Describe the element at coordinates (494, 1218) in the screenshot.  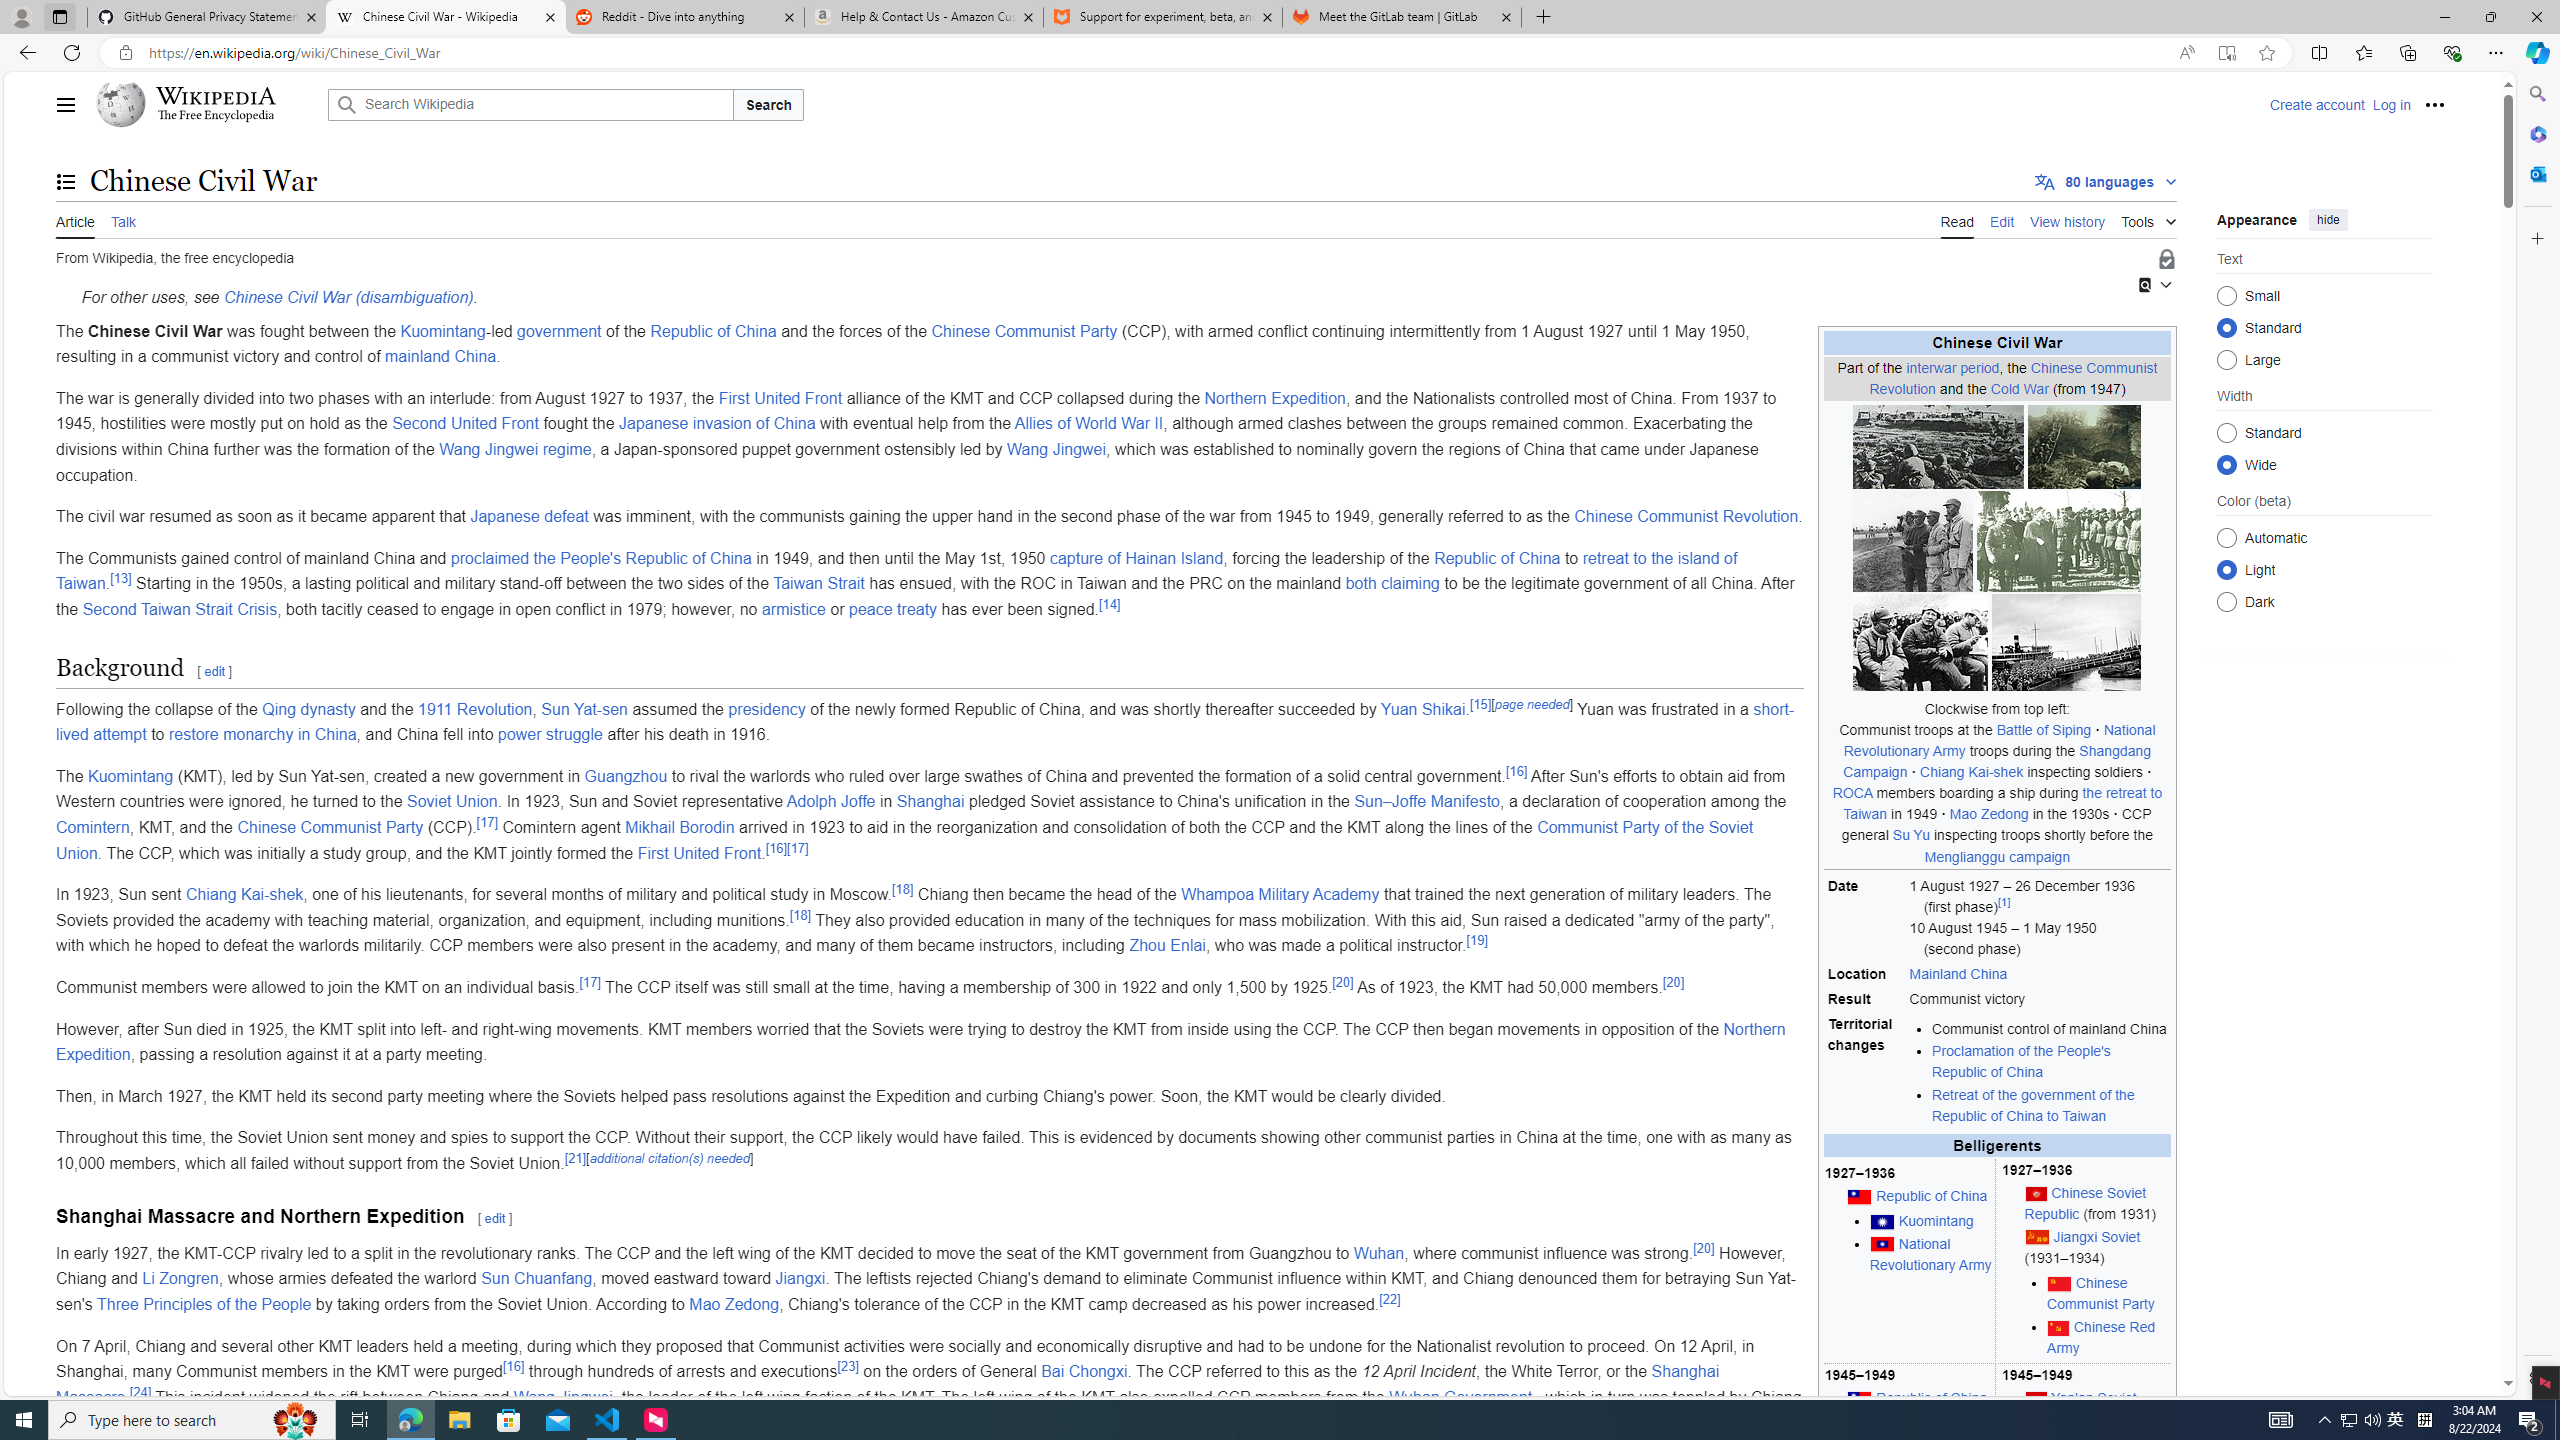
I see `edit` at that location.